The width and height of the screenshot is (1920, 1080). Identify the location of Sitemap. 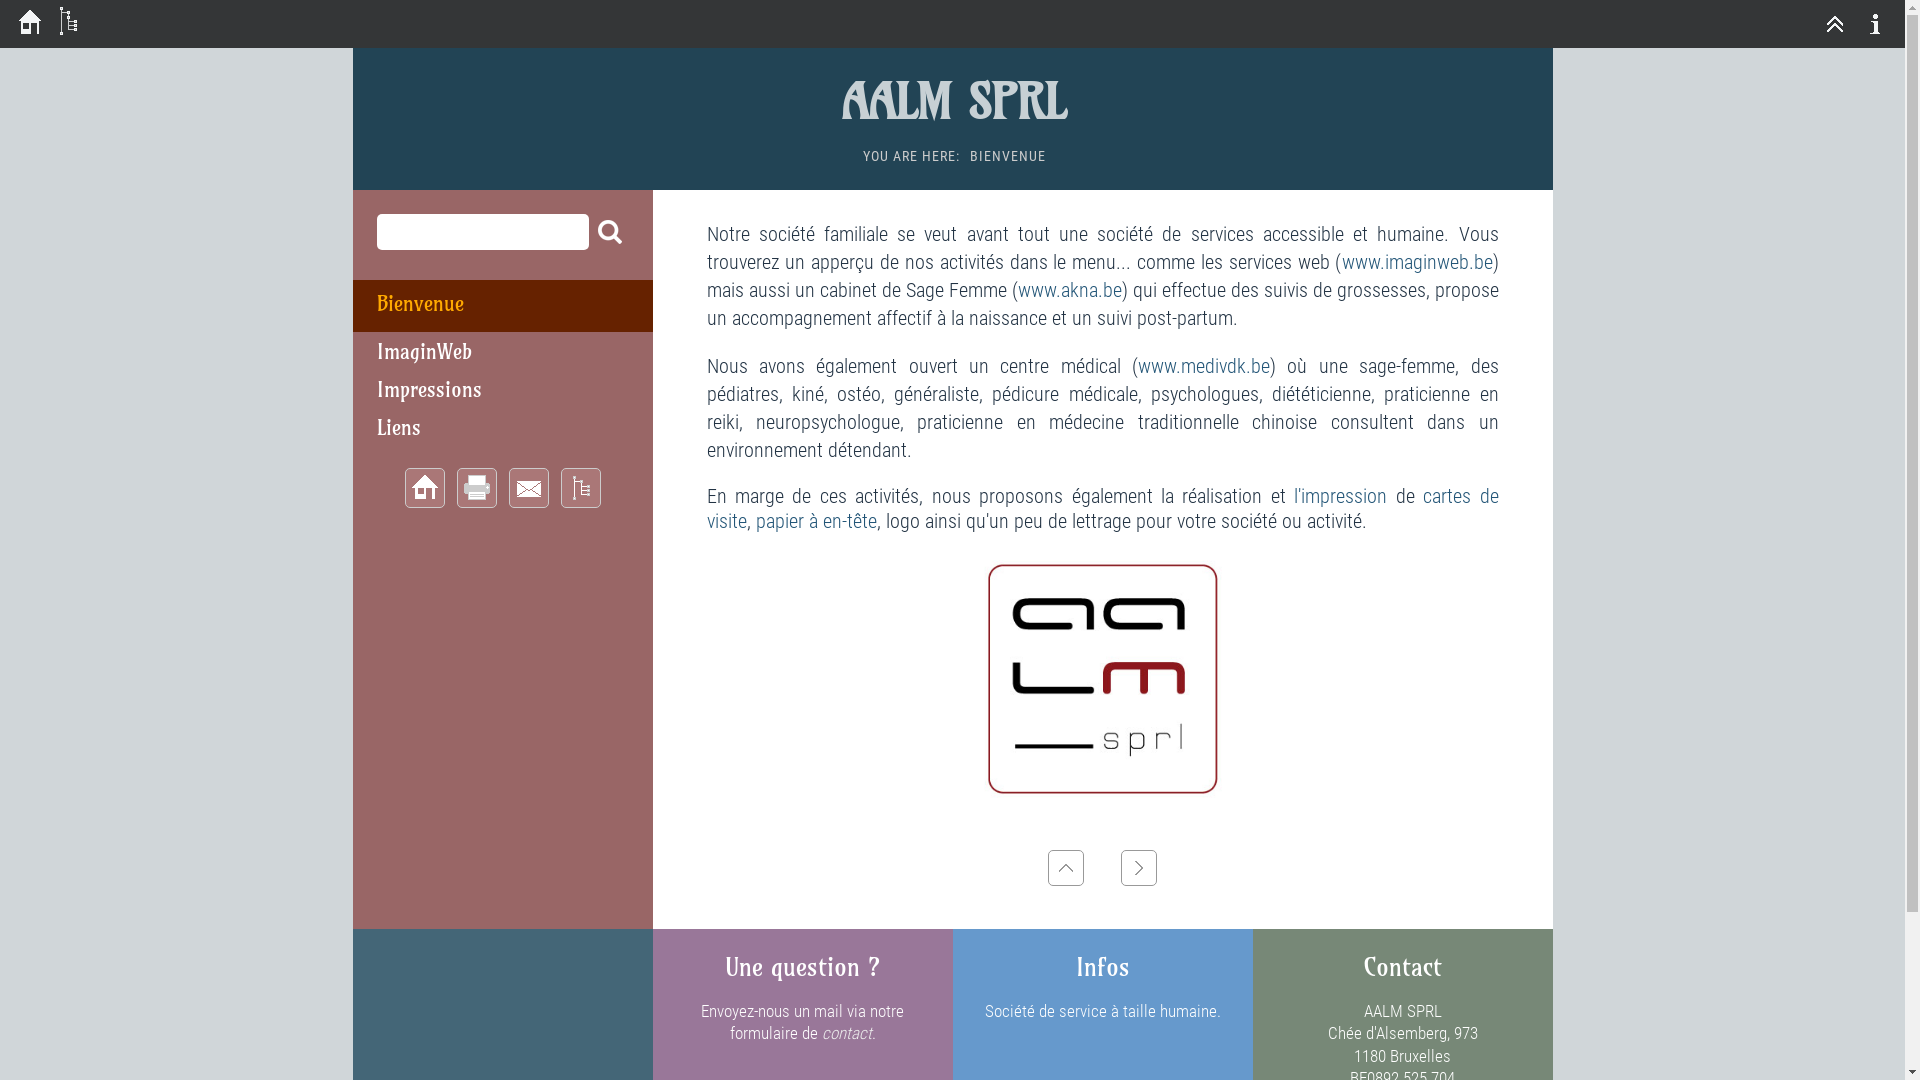
(580, 488).